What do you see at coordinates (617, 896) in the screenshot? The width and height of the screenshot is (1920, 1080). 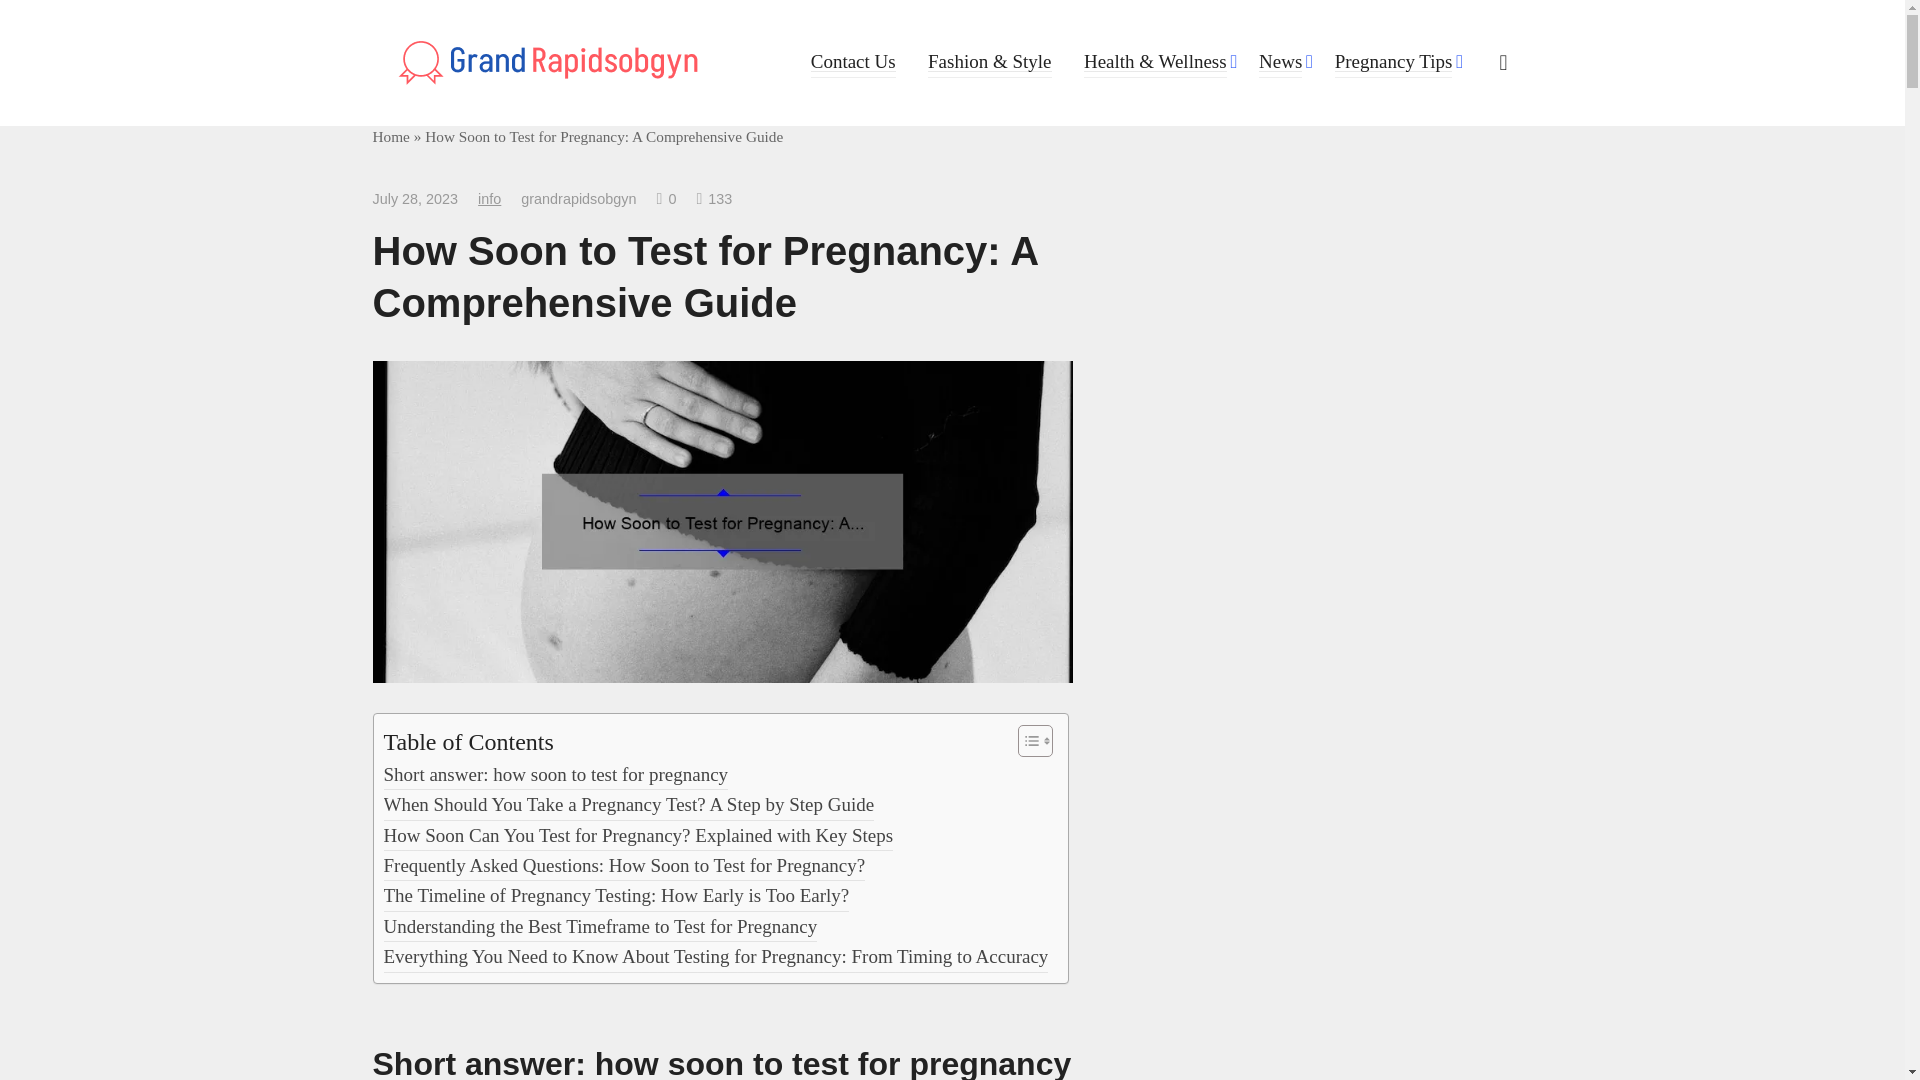 I see `The Timeline of Pregnancy Testing: How Early is Too Early?` at bounding box center [617, 896].